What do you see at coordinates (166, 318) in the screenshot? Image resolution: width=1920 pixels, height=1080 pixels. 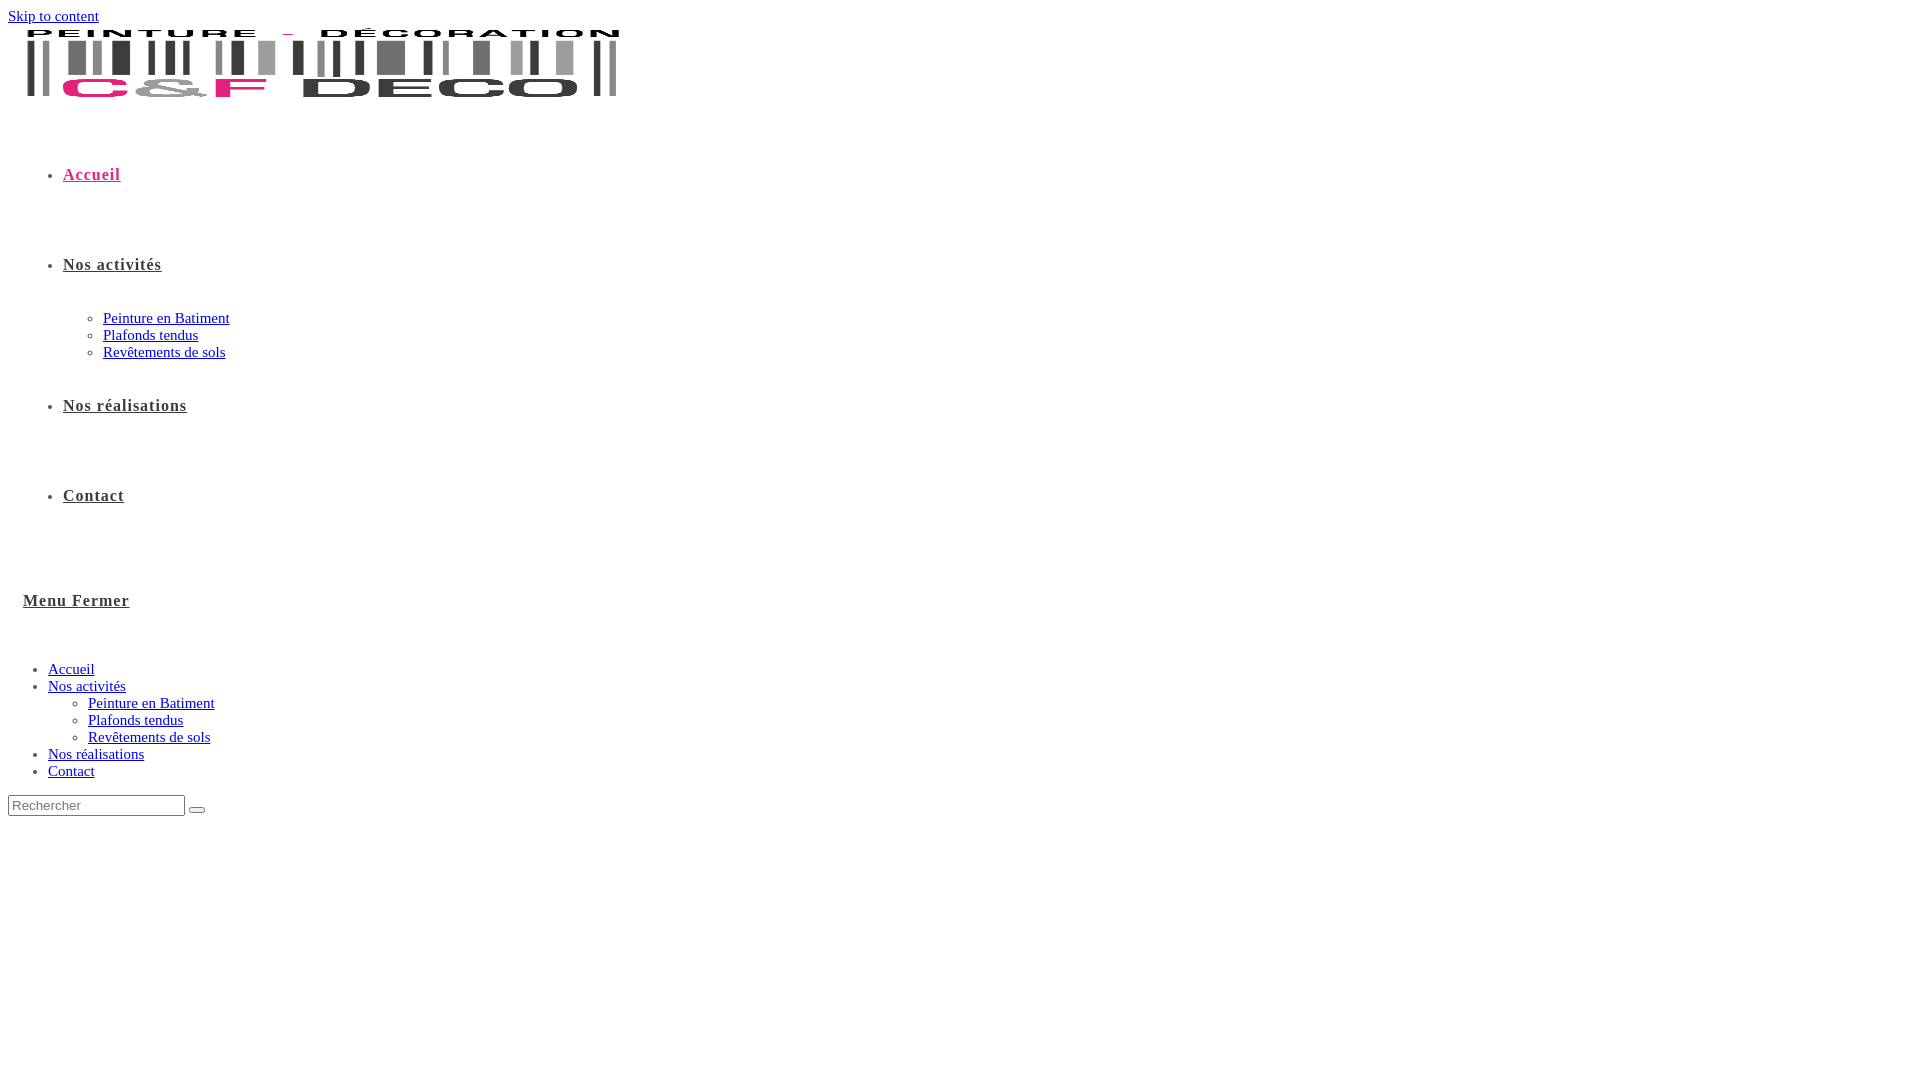 I see `Peinture en Batiment` at bounding box center [166, 318].